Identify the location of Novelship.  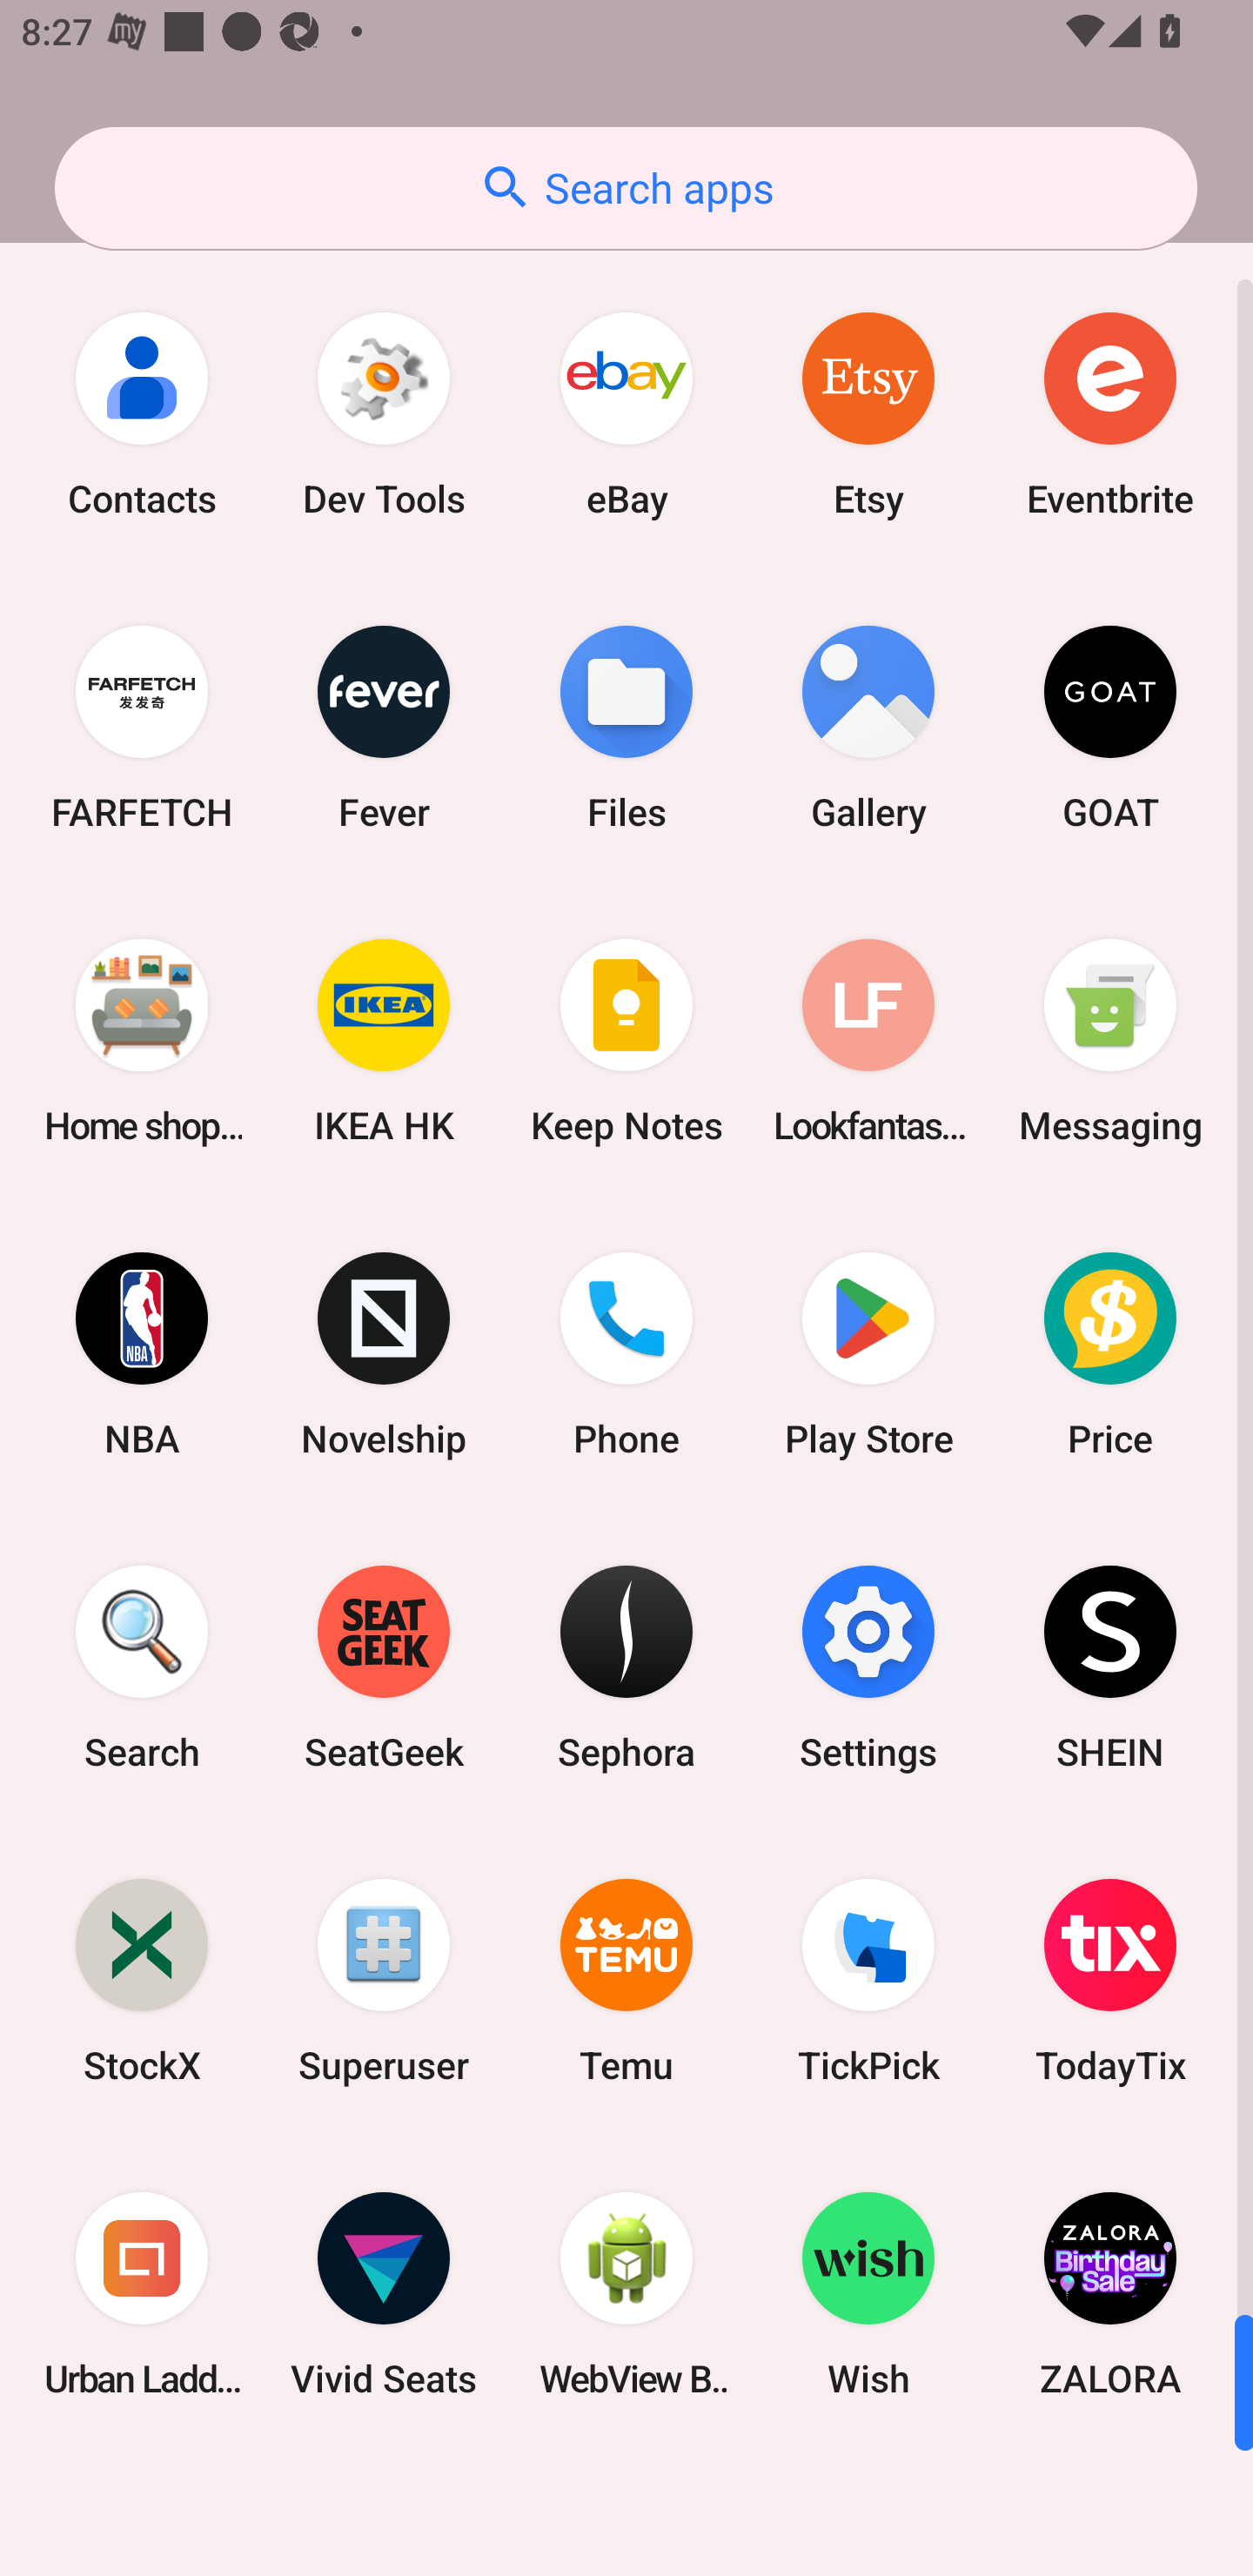
(384, 1353).